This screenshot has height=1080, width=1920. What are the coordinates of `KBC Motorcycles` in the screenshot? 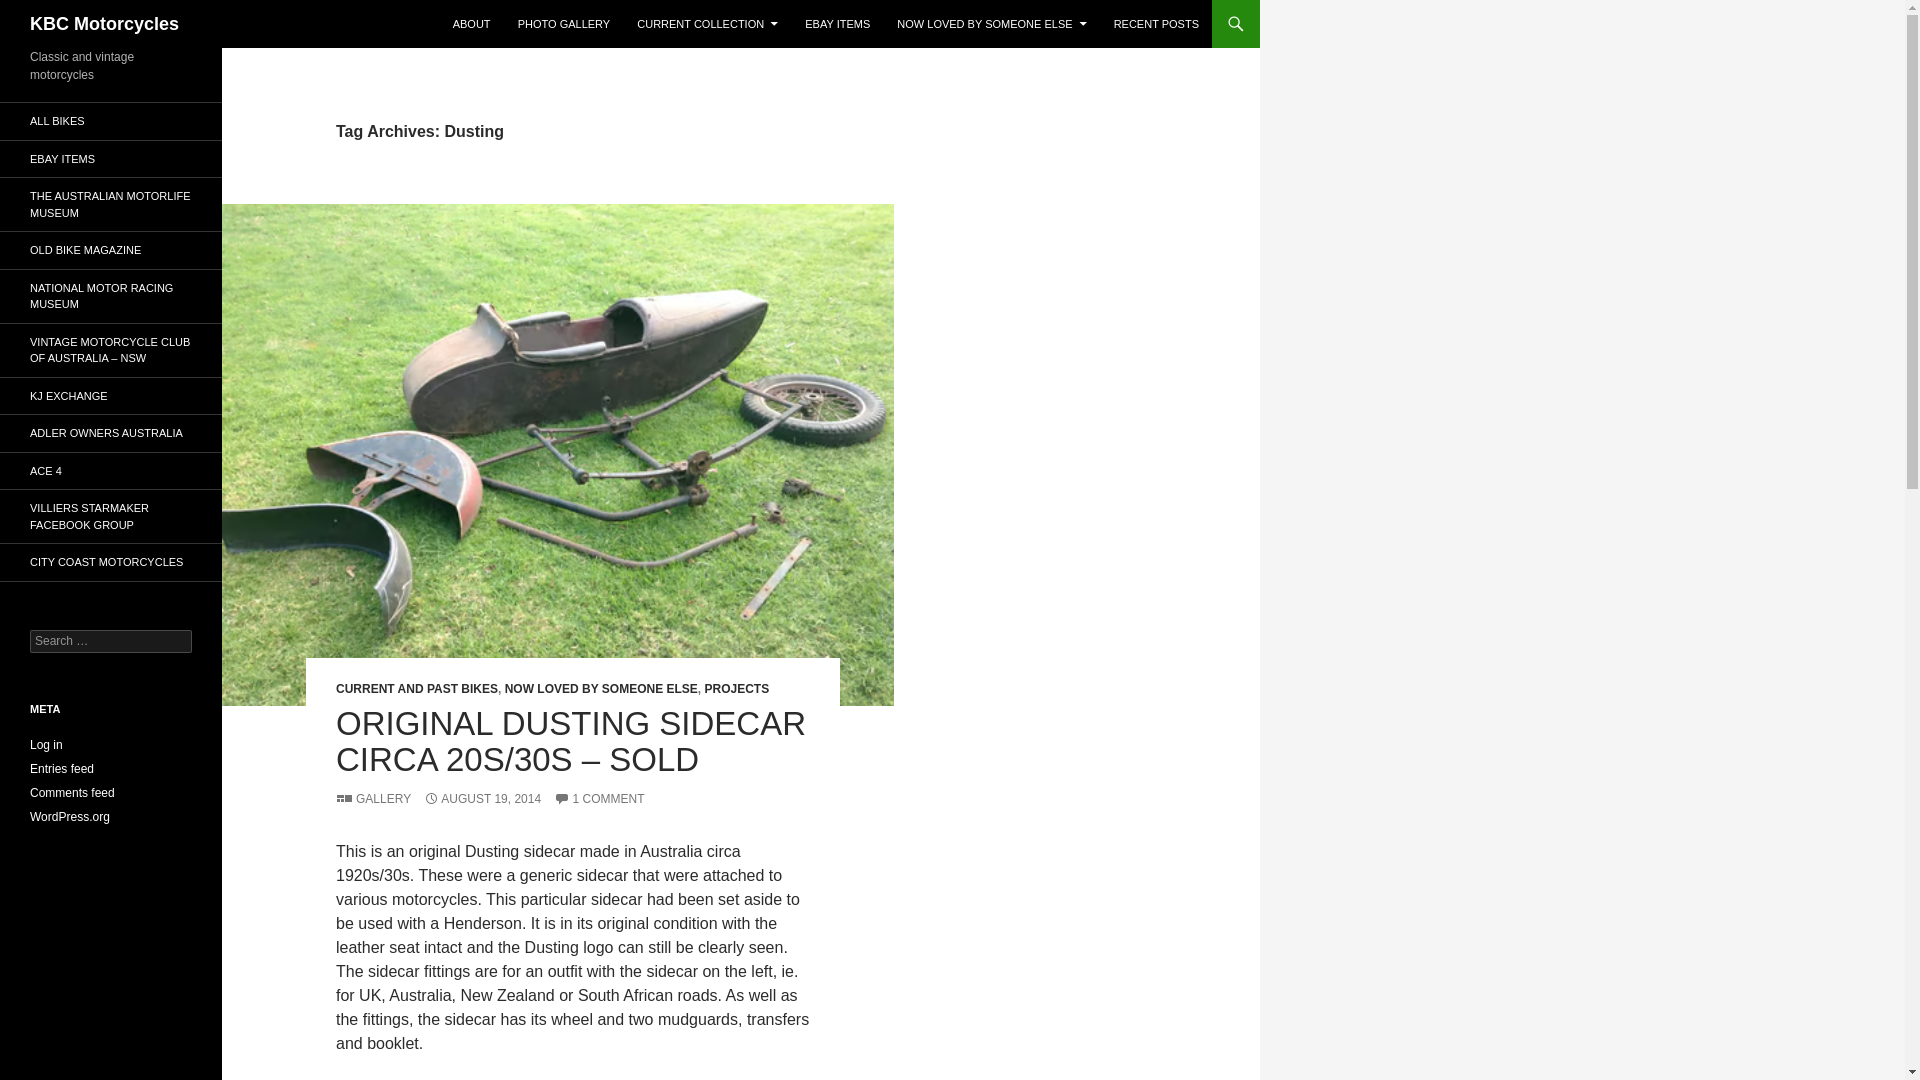 It's located at (104, 24).